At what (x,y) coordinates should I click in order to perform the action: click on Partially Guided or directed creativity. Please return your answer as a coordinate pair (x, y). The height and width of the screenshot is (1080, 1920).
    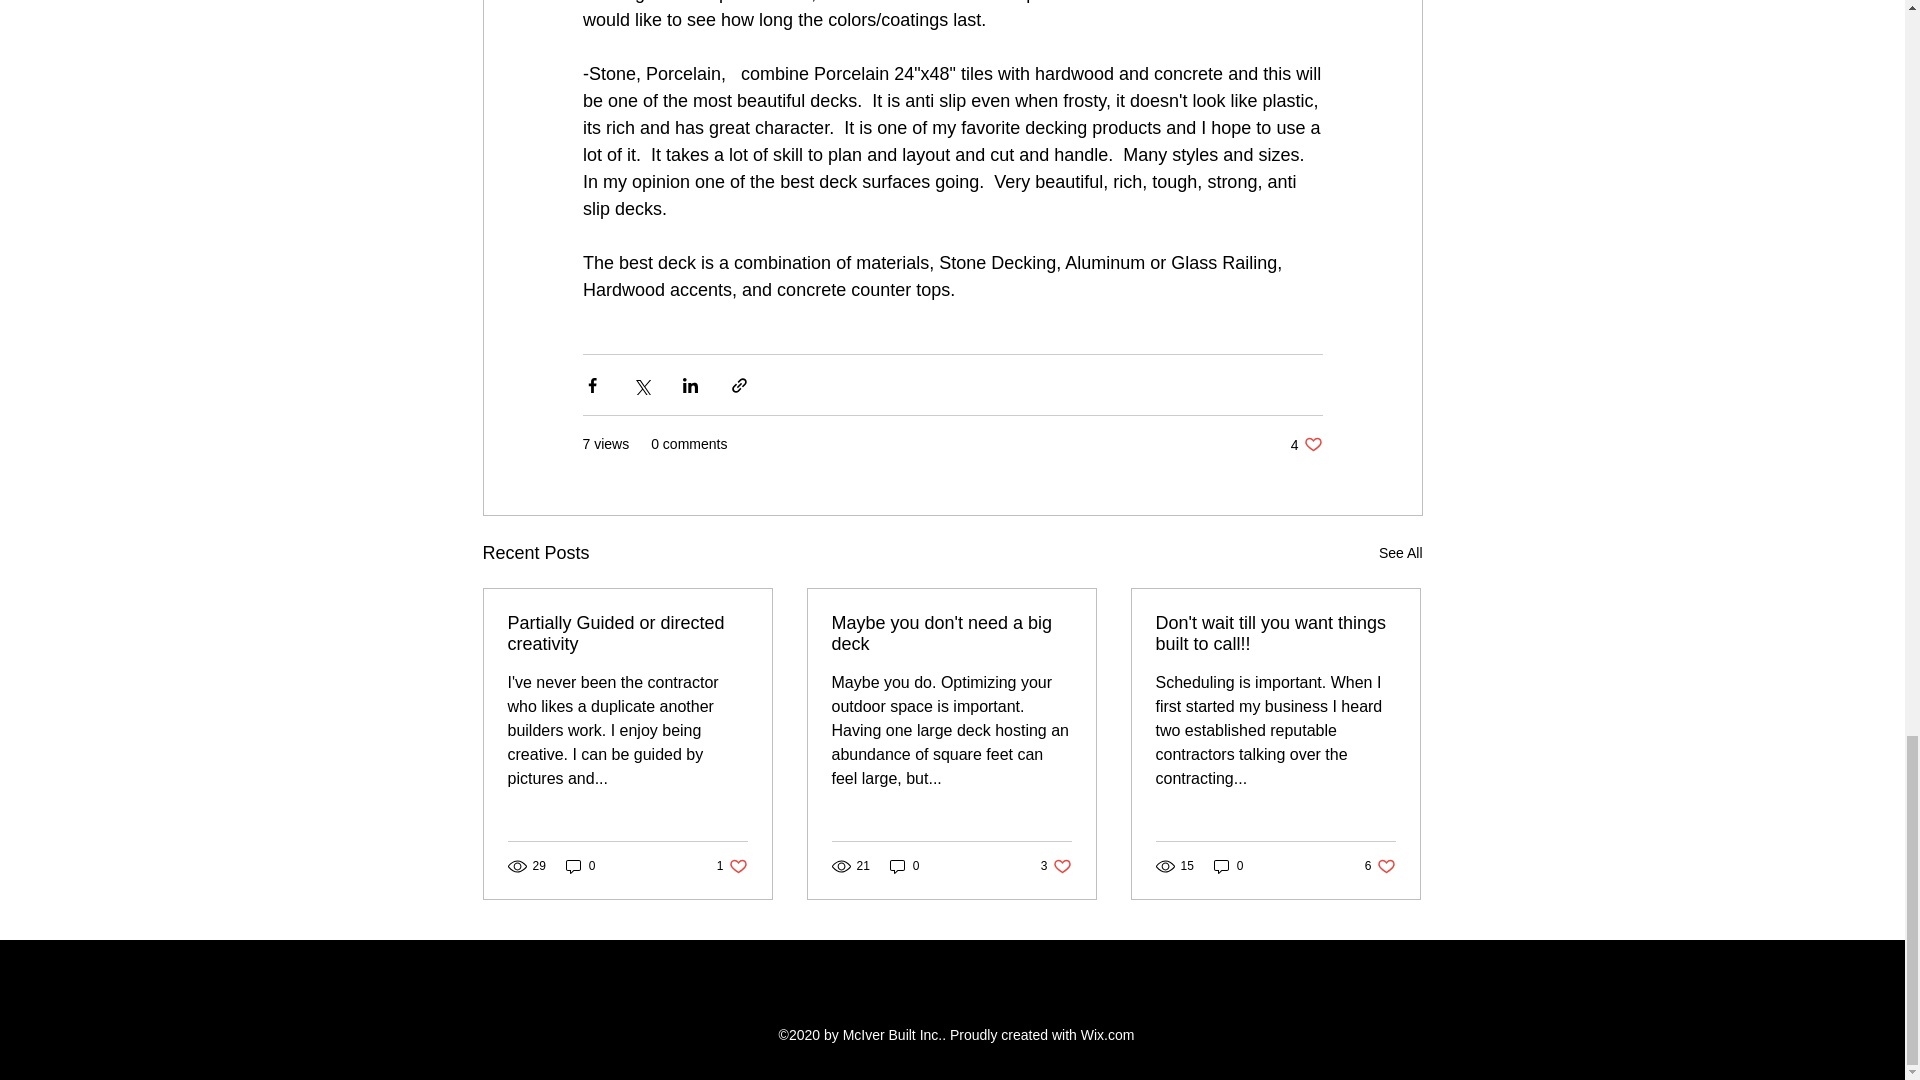
    Looking at the image, I should click on (1400, 553).